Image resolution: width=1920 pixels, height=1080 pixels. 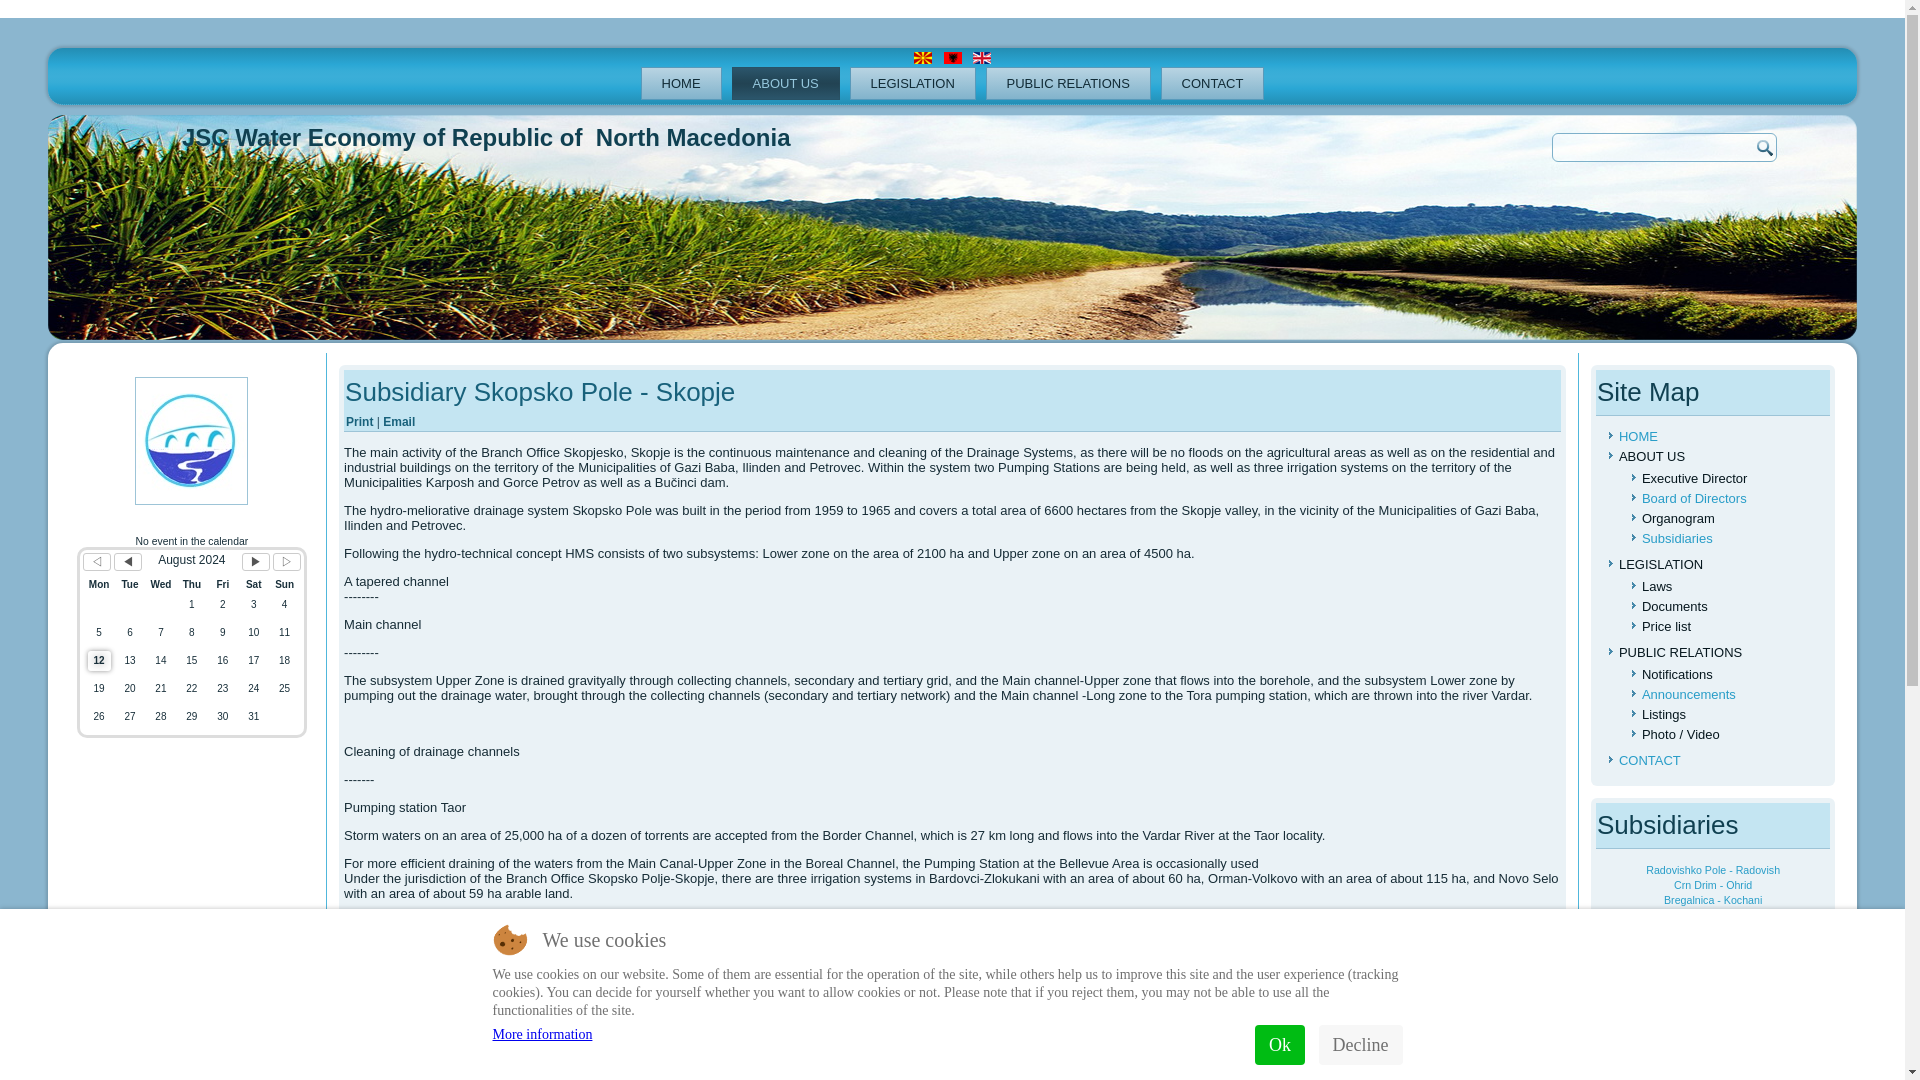 I want to click on Kumanovsko-Lipkovsko Pole - Kumanovo, so click(x=1713, y=944).